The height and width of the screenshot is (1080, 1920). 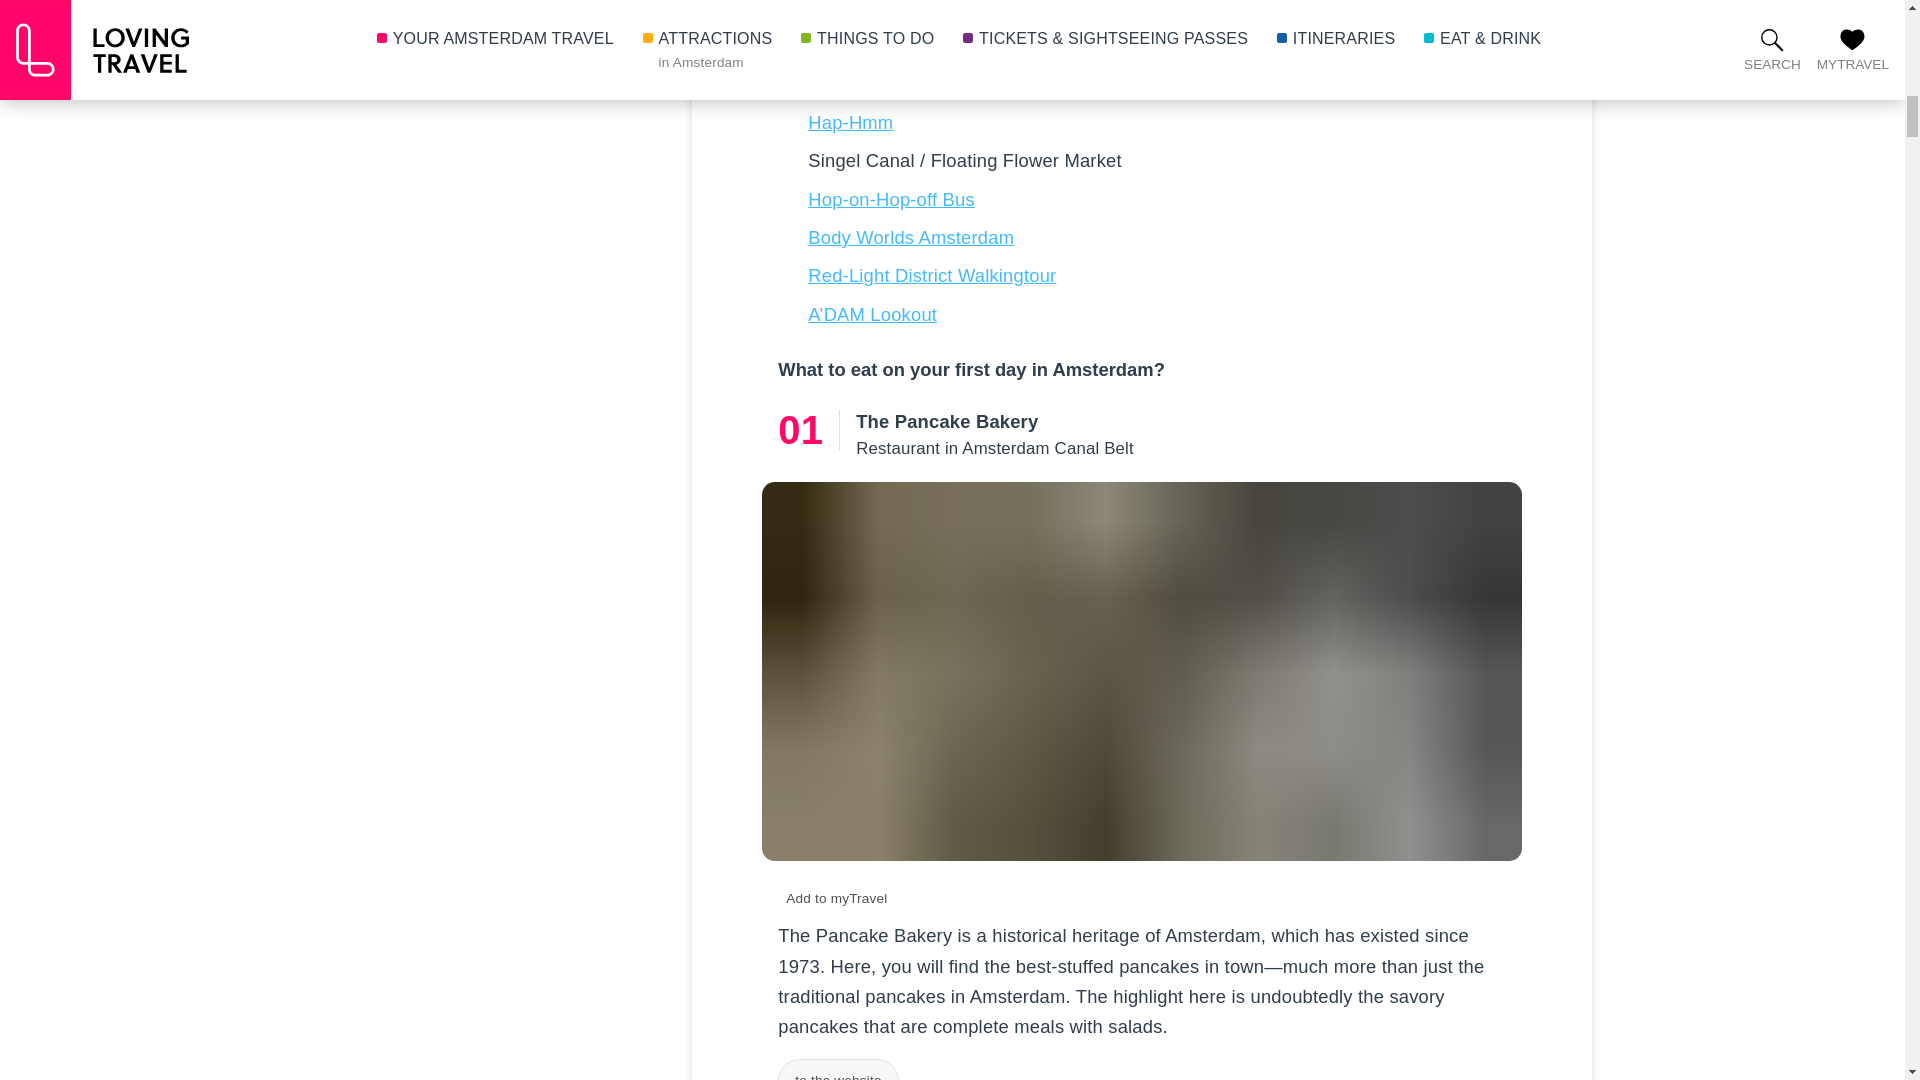 What do you see at coordinates (872, 314) in the screenshot?
I see `A'DAM Lookout` at bounding box center [872, 314].